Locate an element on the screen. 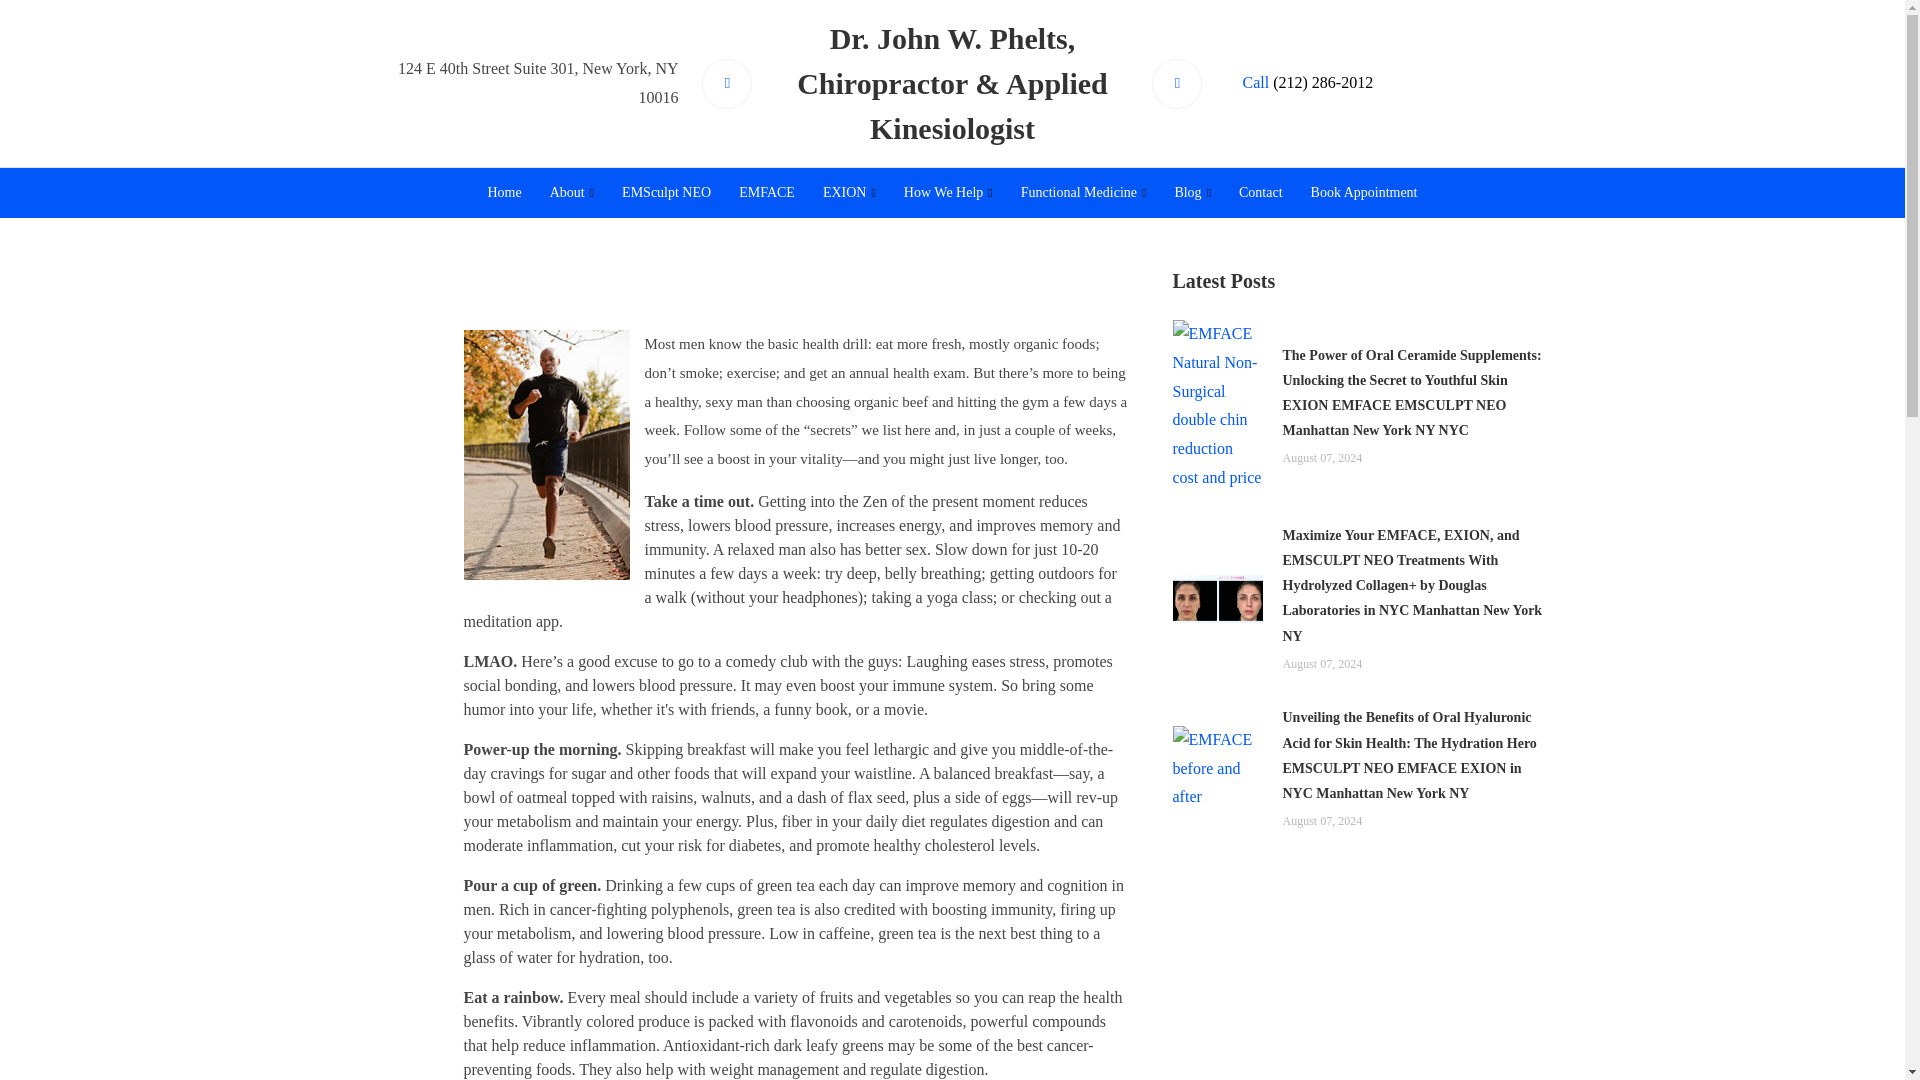 Image resolution: width=1920 pixels, height=1080 pixels. Home is located at coordinates (504, 193).